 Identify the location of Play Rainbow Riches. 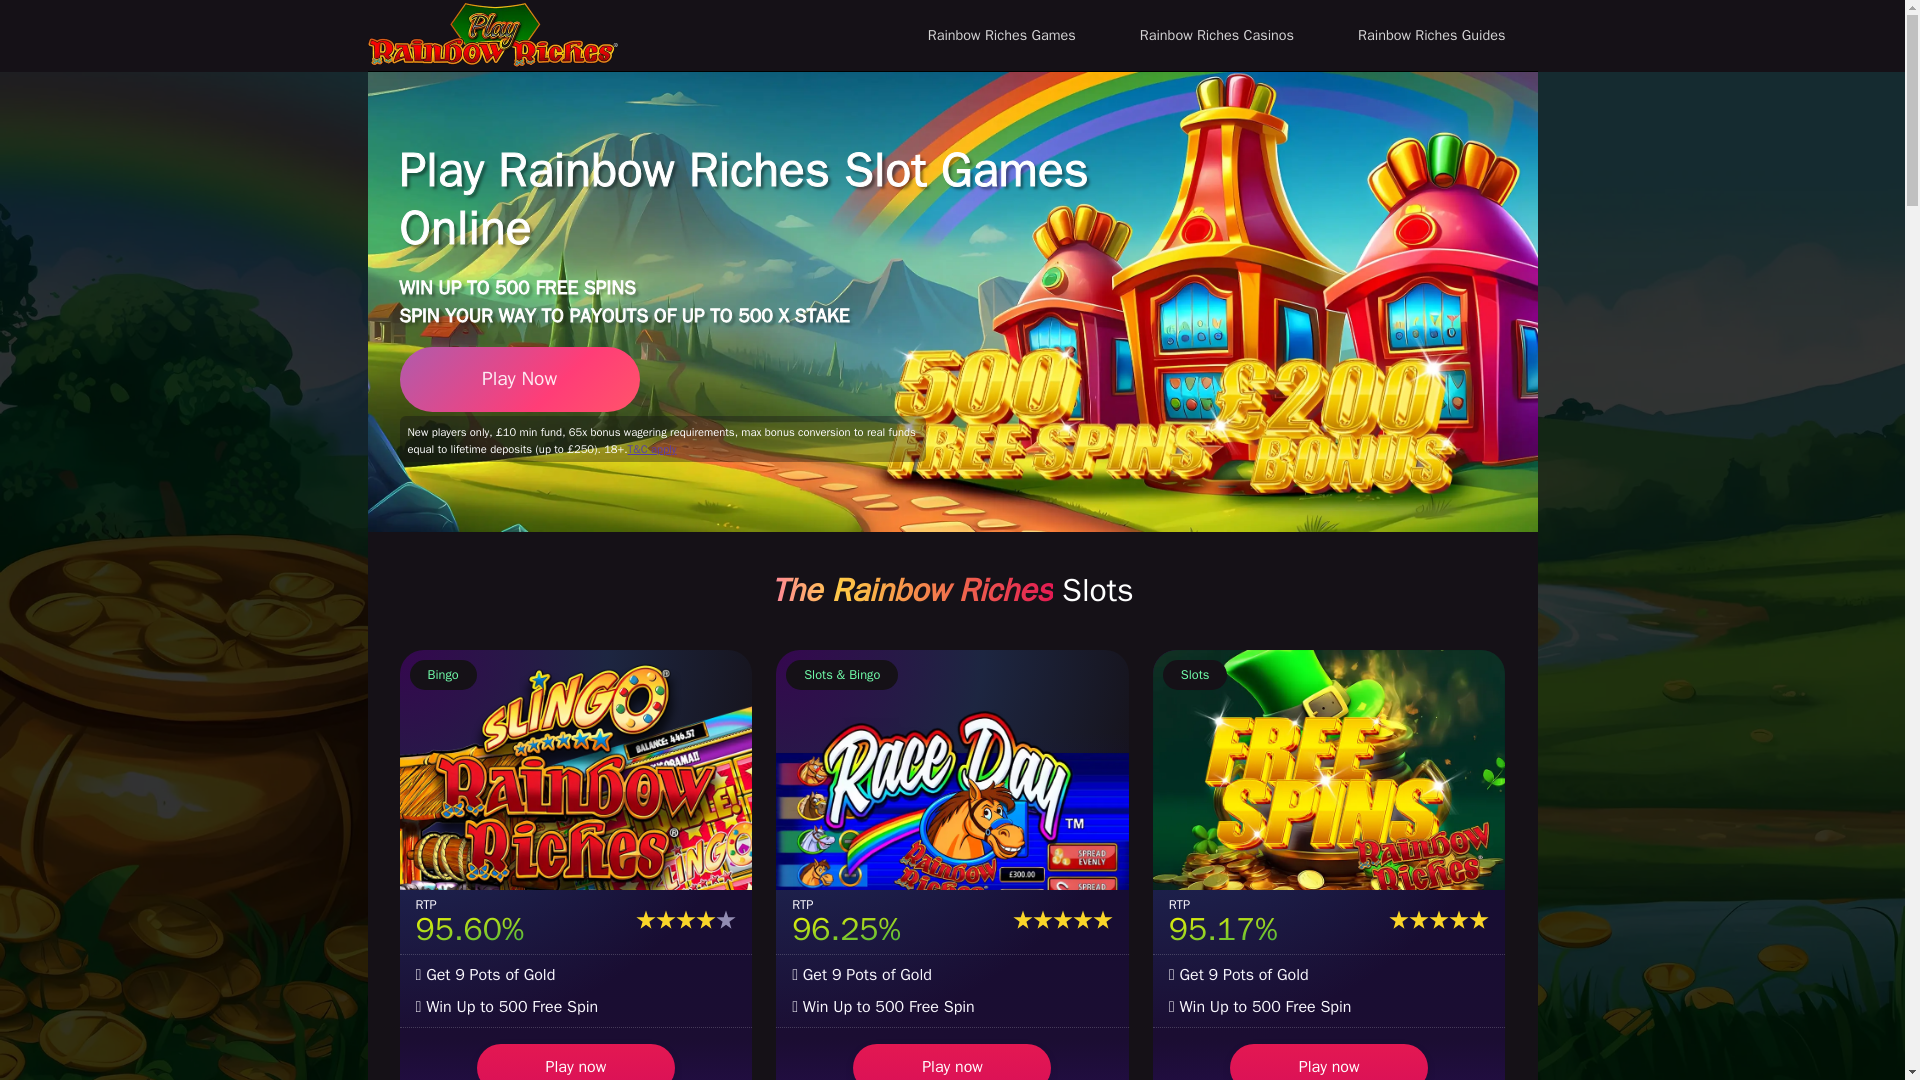
(493, 34).